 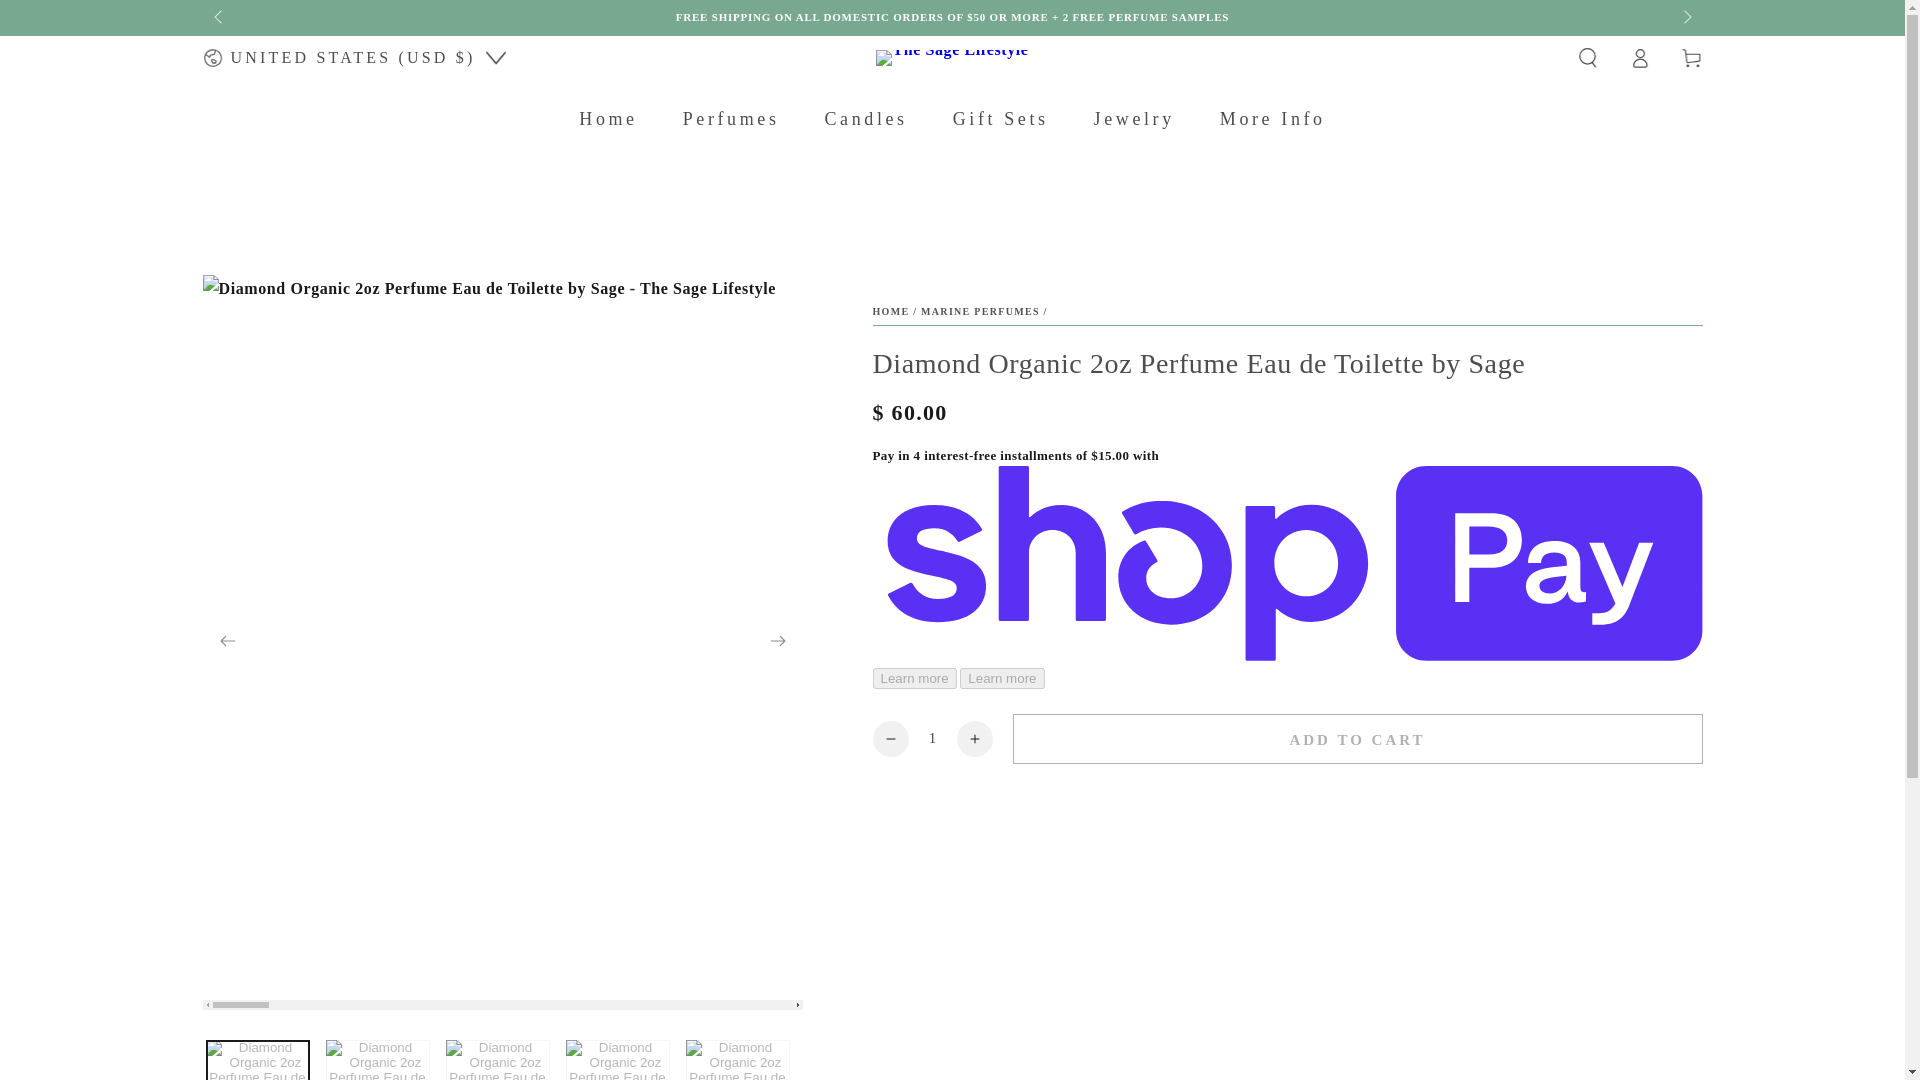 I want to click on 1, so click(x=932, y=739).